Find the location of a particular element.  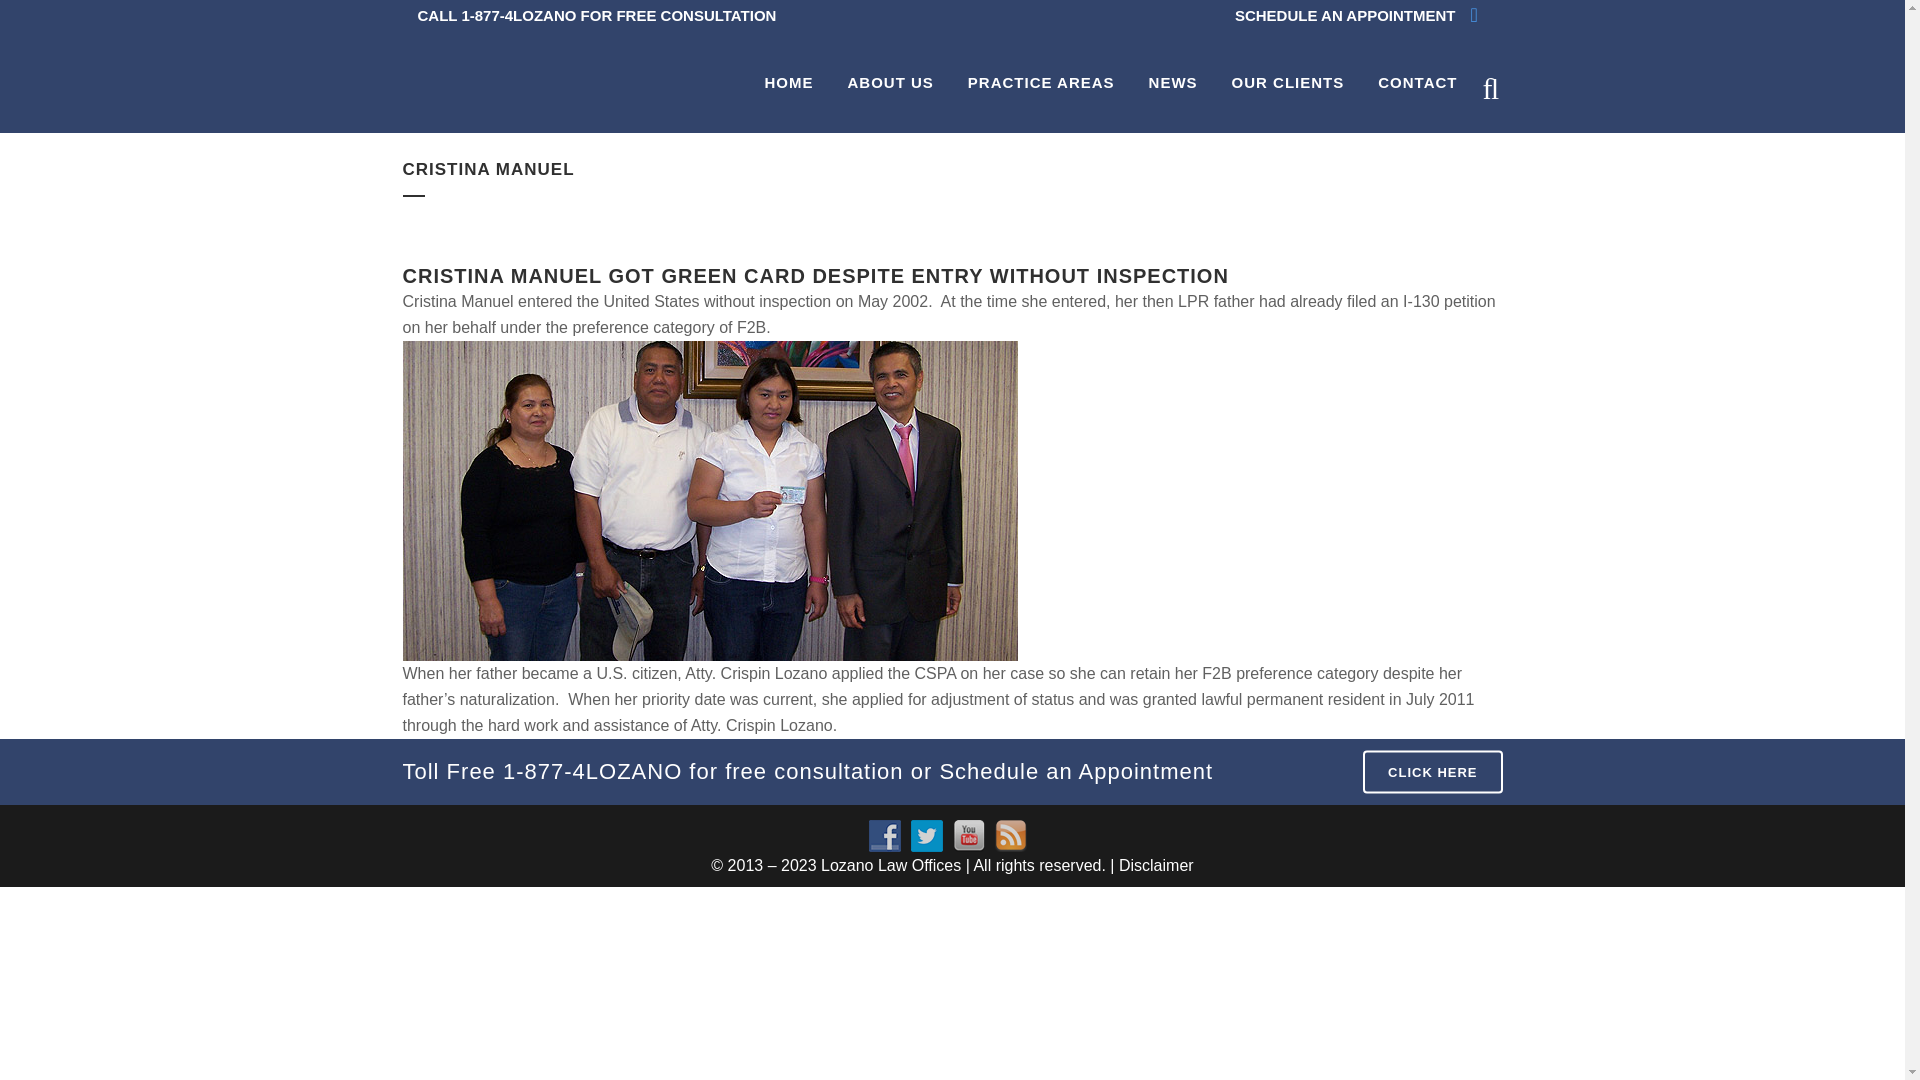

 RSS is located at coordinates (1010, 836).